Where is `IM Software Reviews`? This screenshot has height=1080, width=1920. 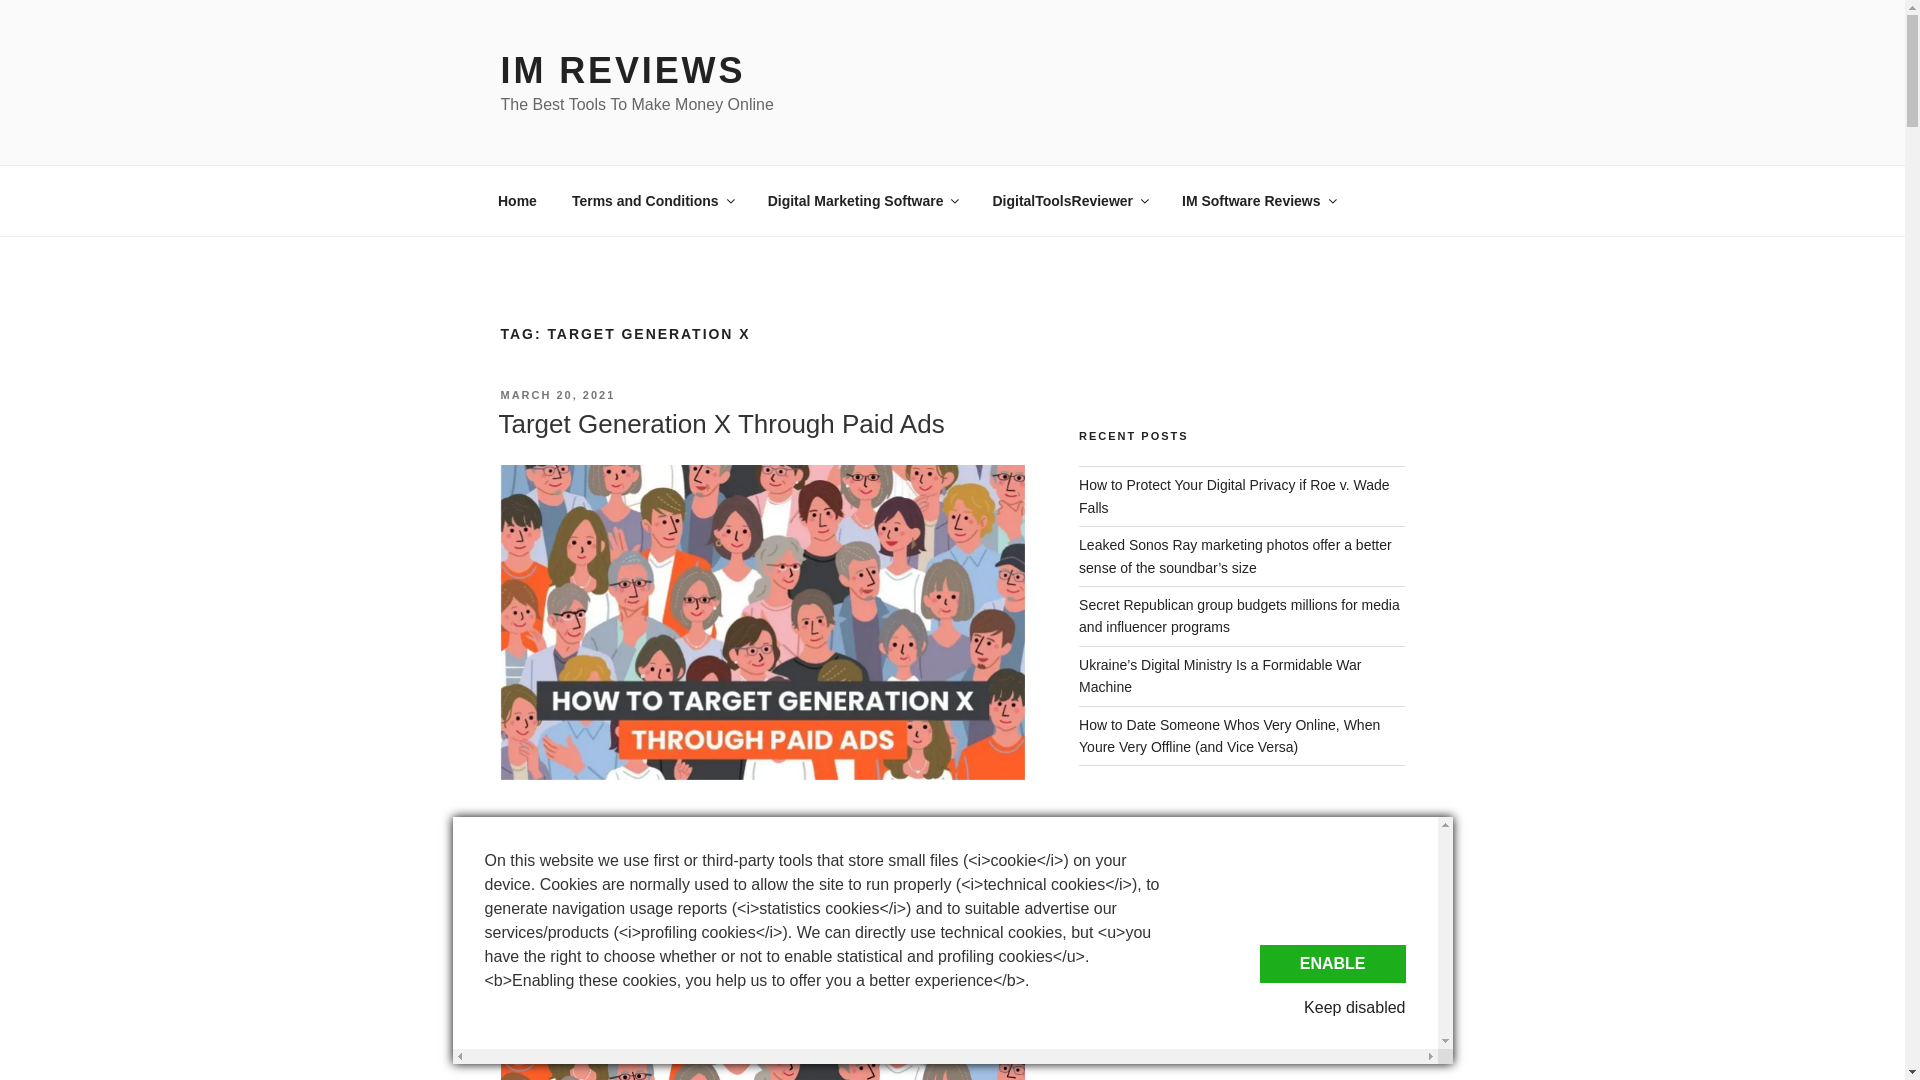
IM Software Reviews is located at coordinates (1259, 200).